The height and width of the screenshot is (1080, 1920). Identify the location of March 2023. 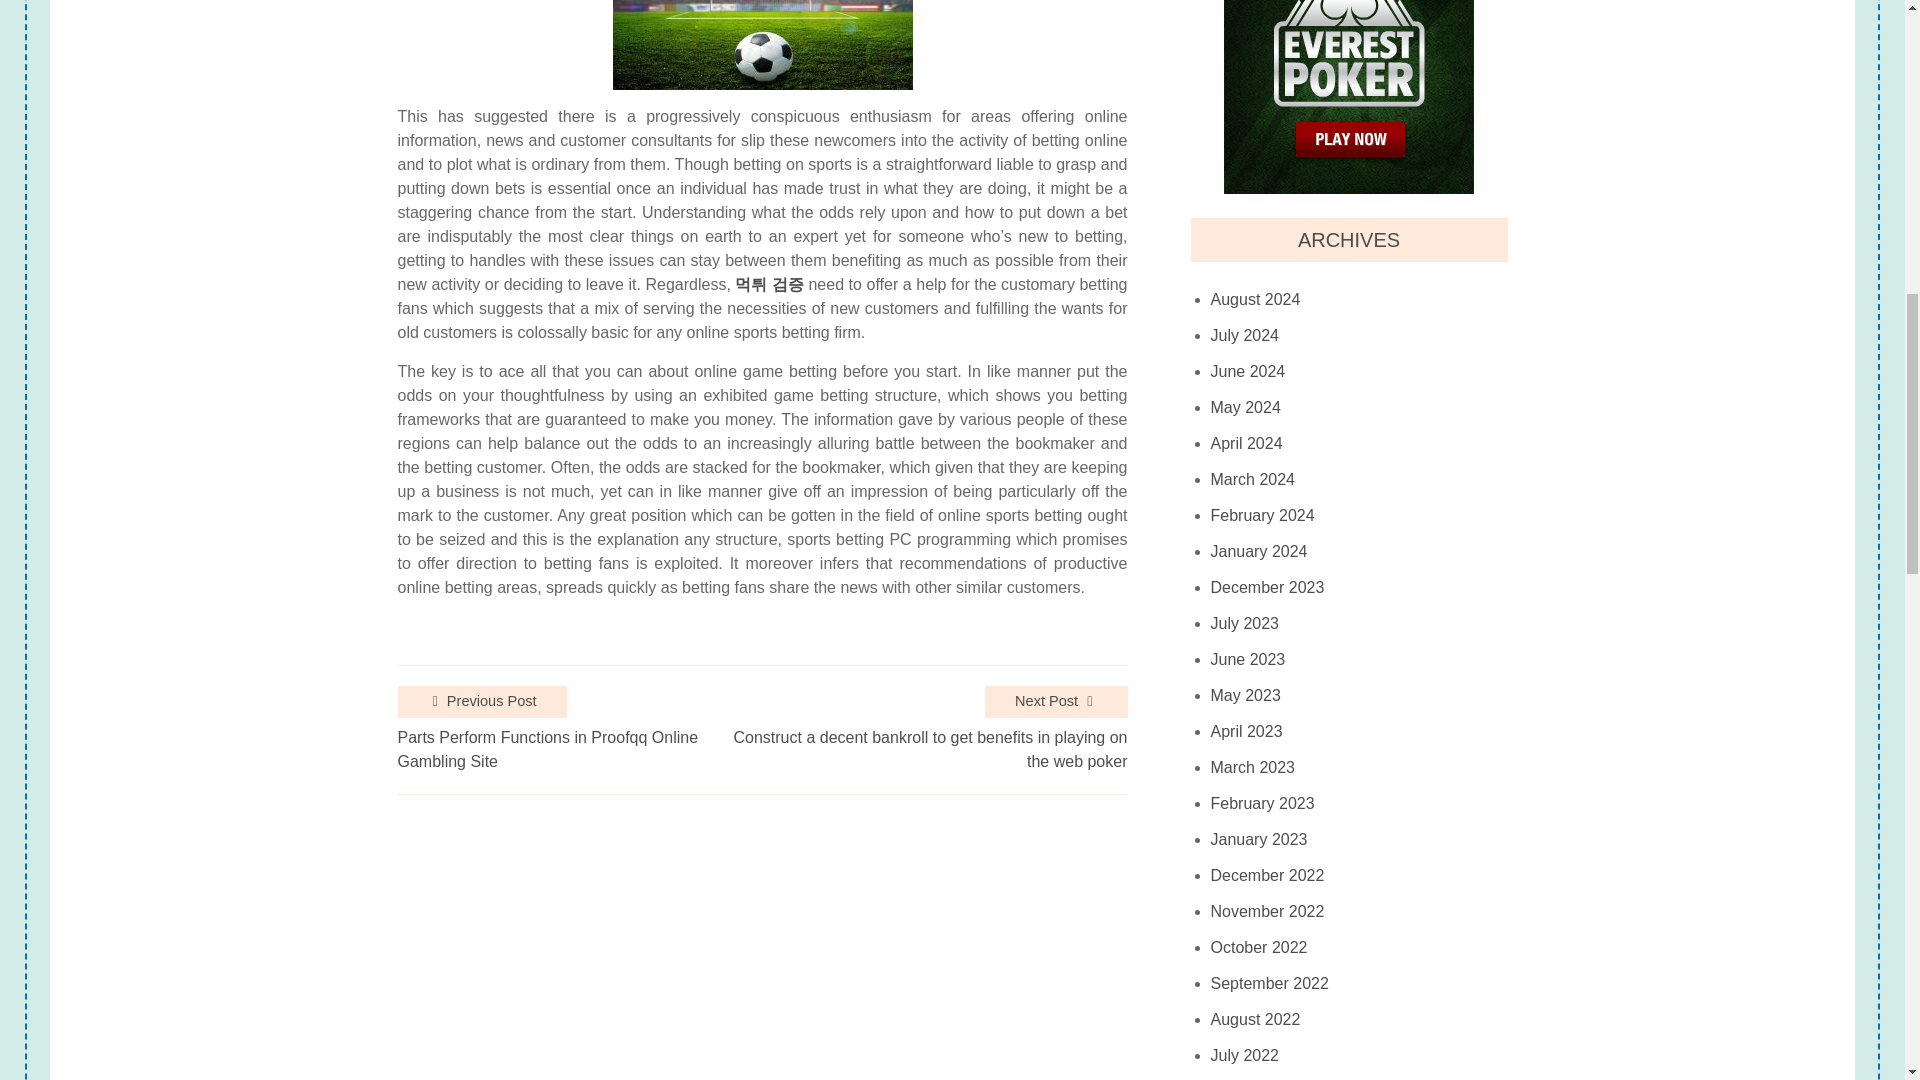
(1254, 768).